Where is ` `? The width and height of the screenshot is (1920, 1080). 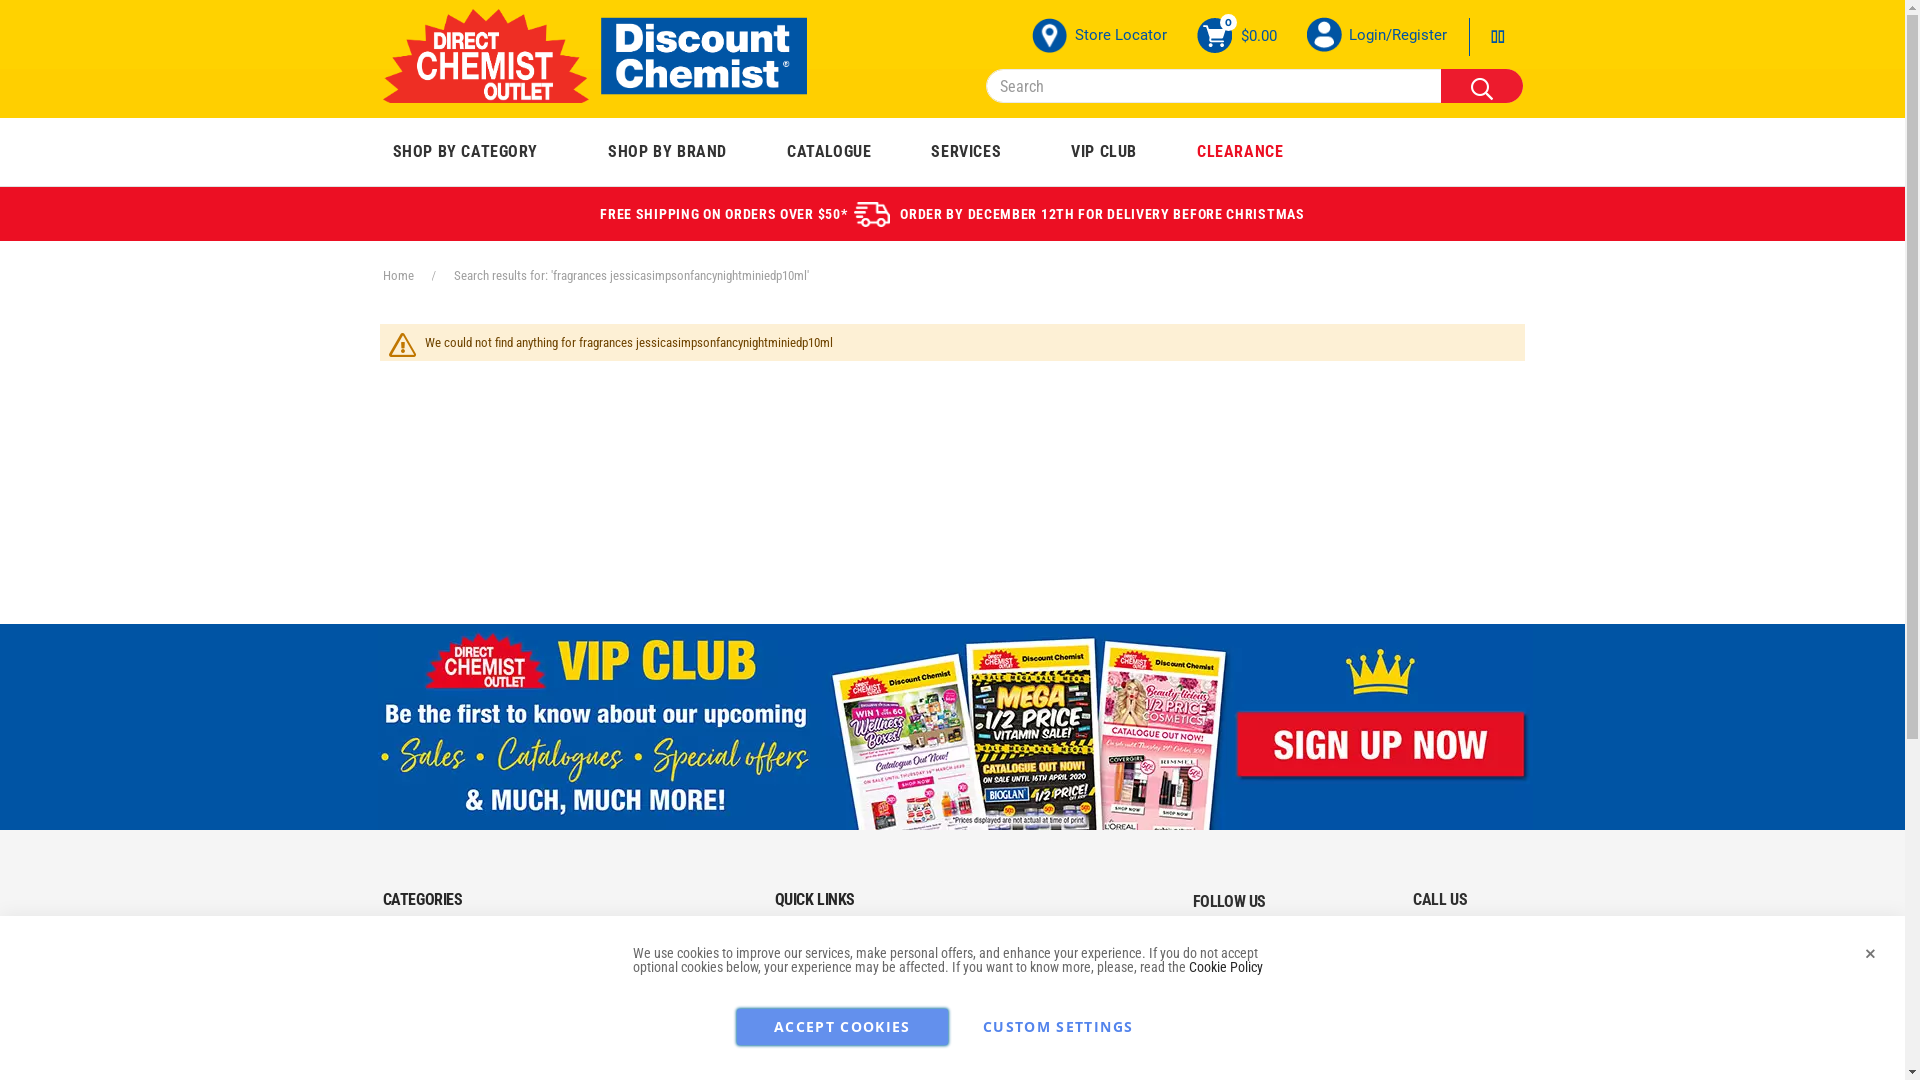   is located at coordinates (1218, 966).